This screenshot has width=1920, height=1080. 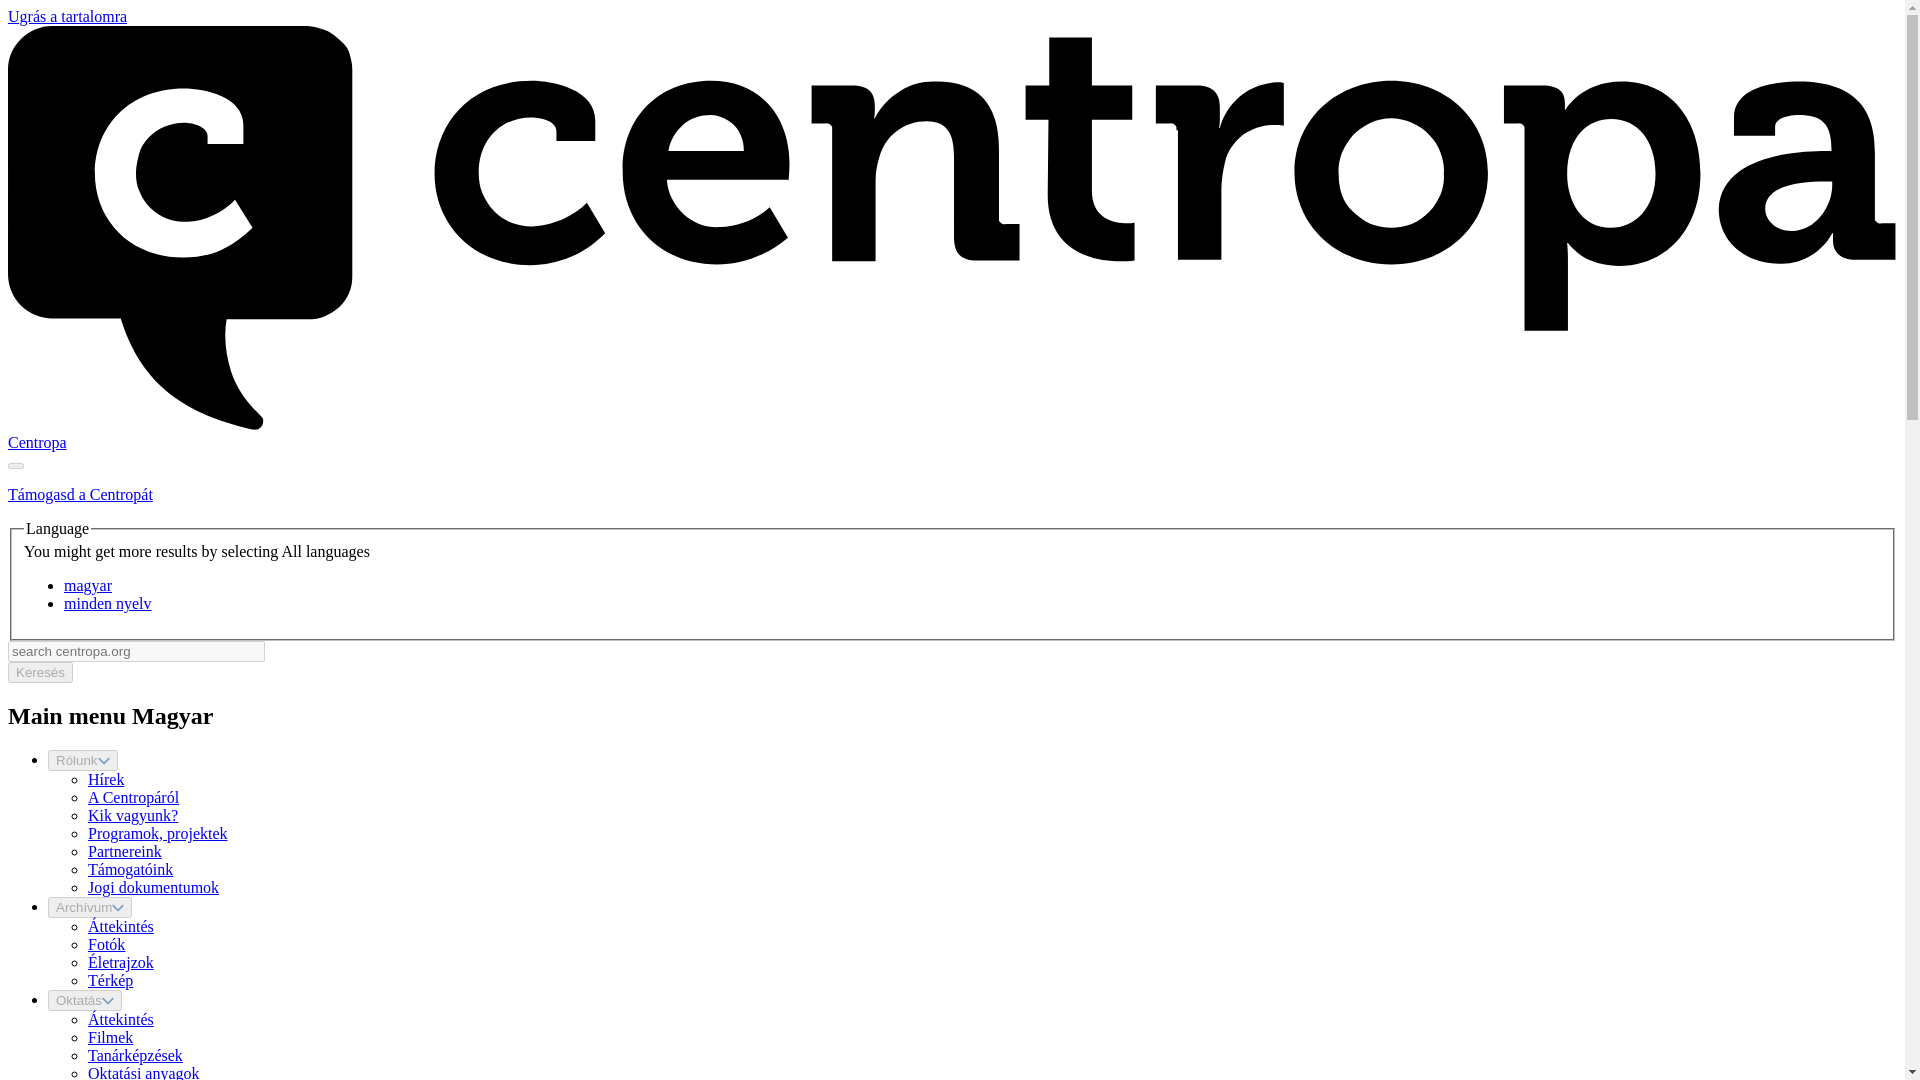 I want to click on Centropa, so click(x=37, y=442).